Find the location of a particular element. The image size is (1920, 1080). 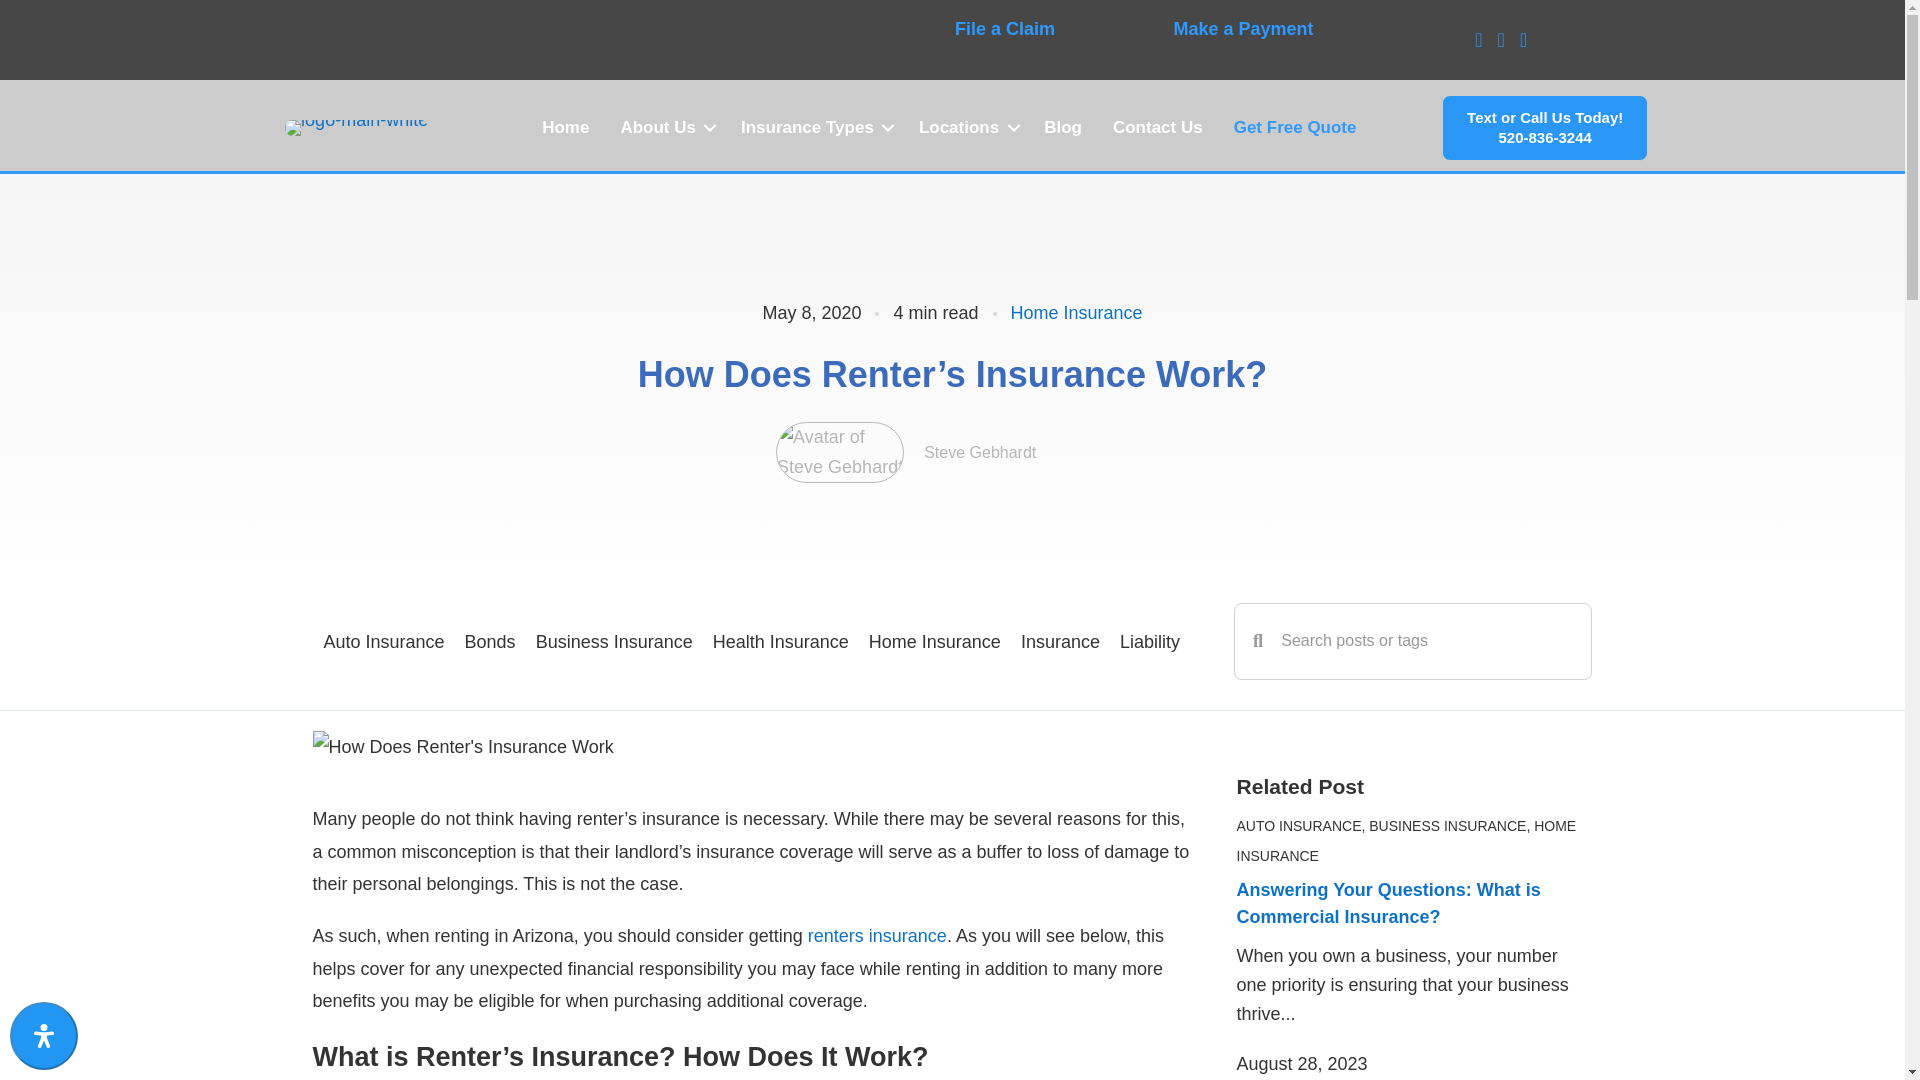

Make a Payment is located at coordinates (1243, 28).